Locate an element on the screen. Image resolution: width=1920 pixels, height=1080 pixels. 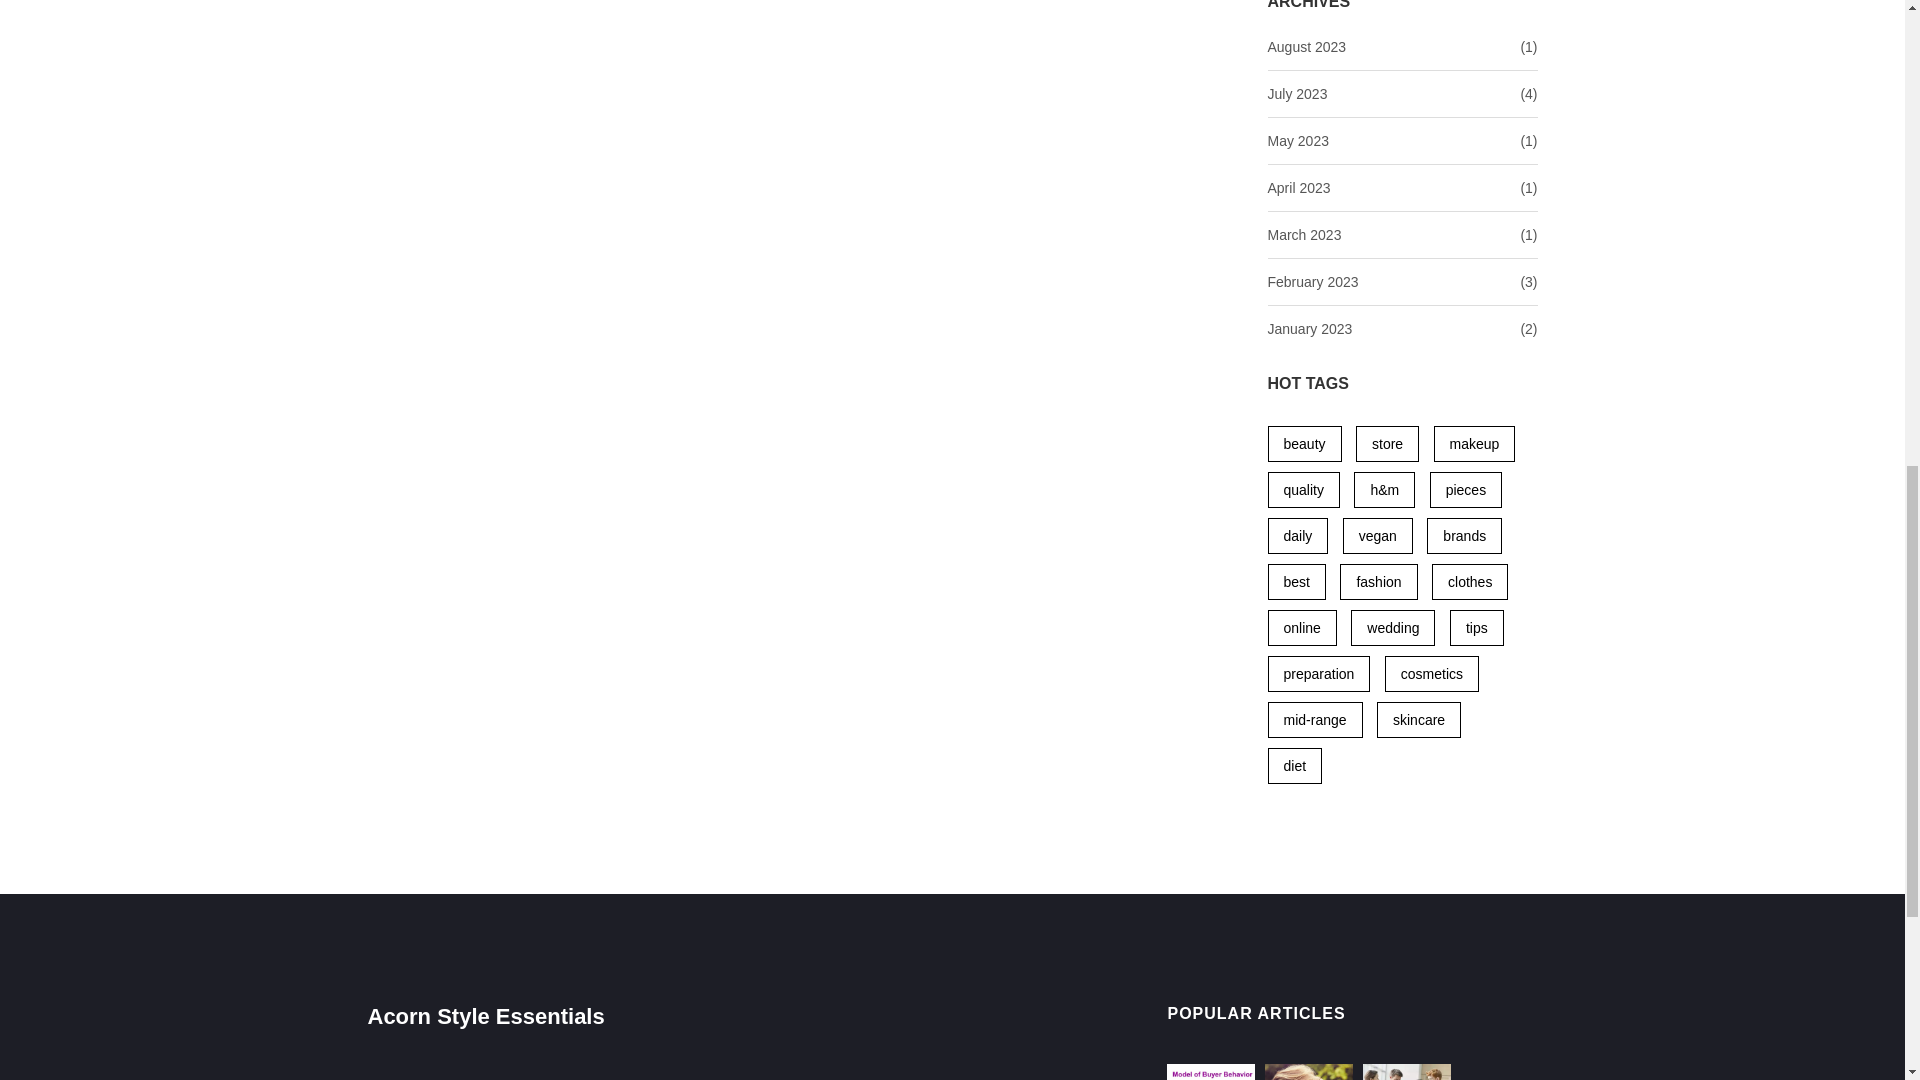
preparation is located at coordinates (1318, 674).